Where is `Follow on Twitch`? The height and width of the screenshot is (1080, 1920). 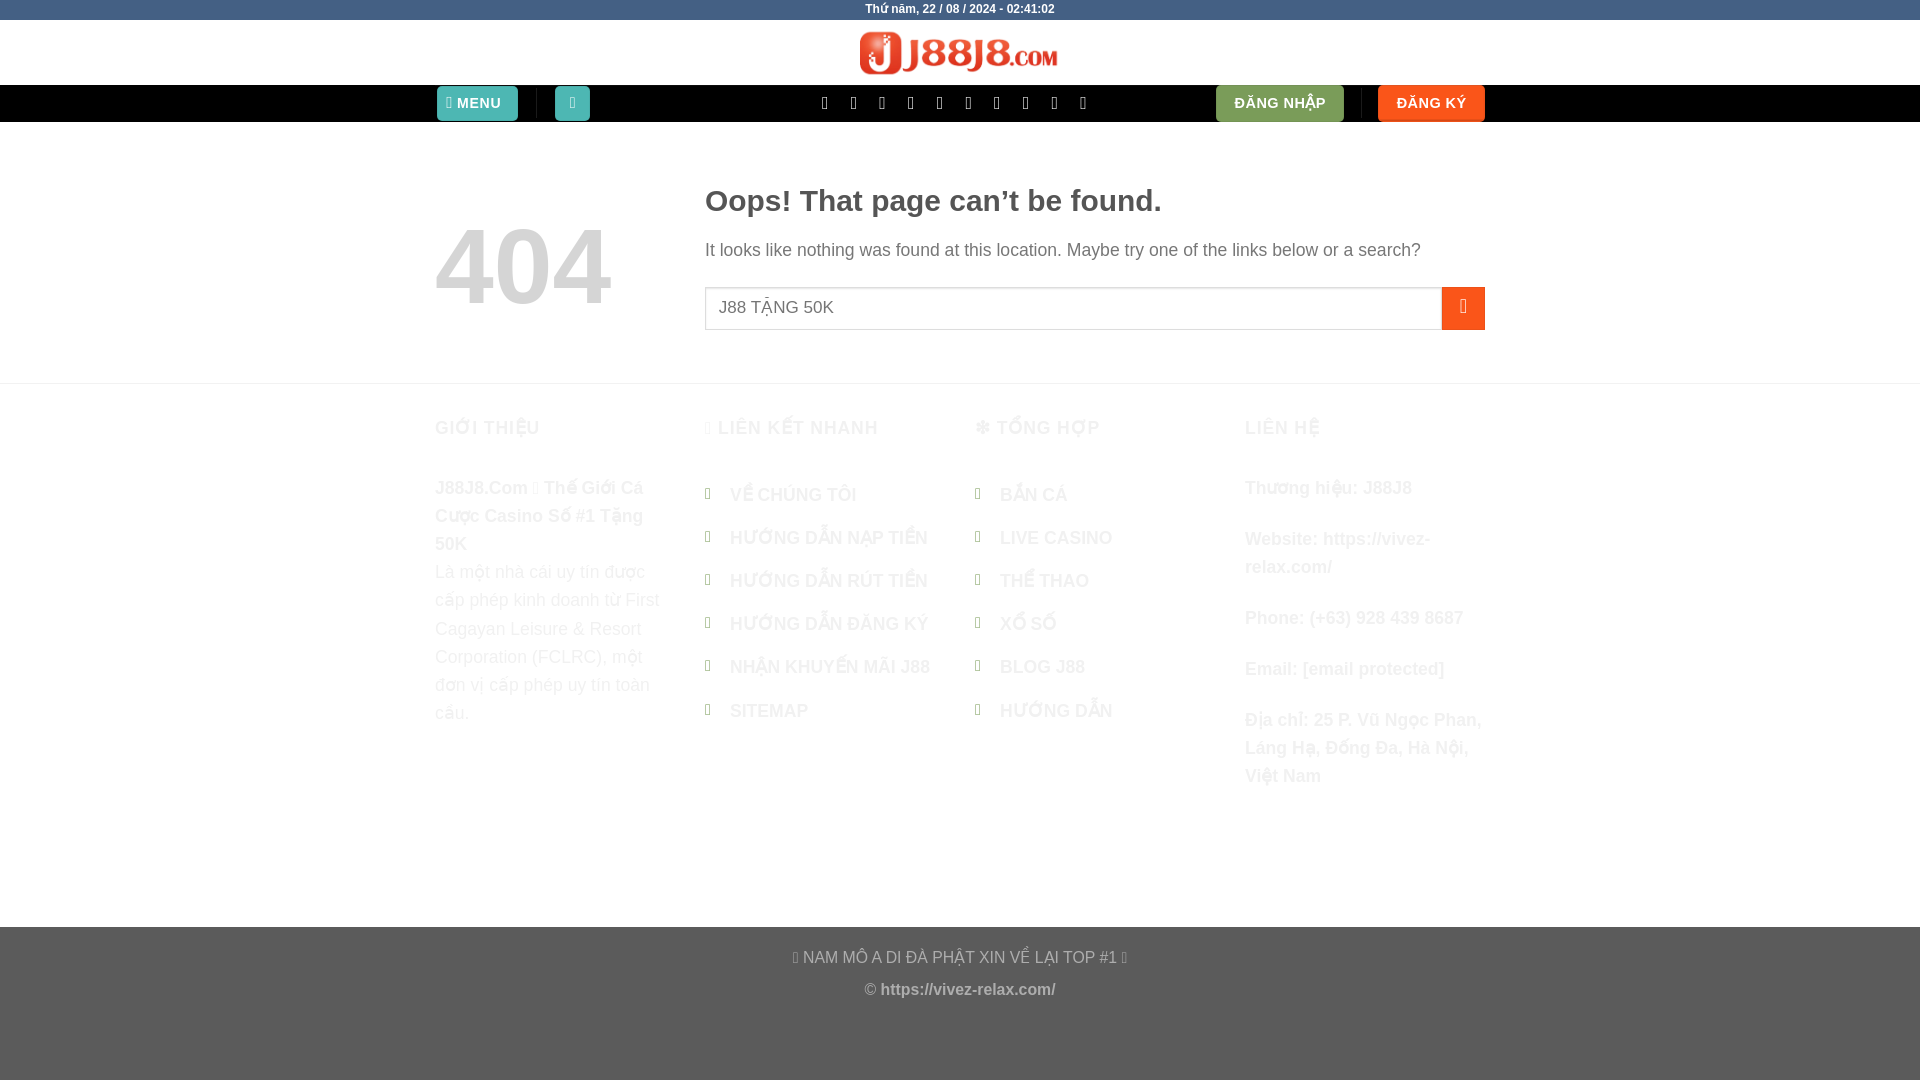 Follow on Twitch is located at coordinates (1088, 102).